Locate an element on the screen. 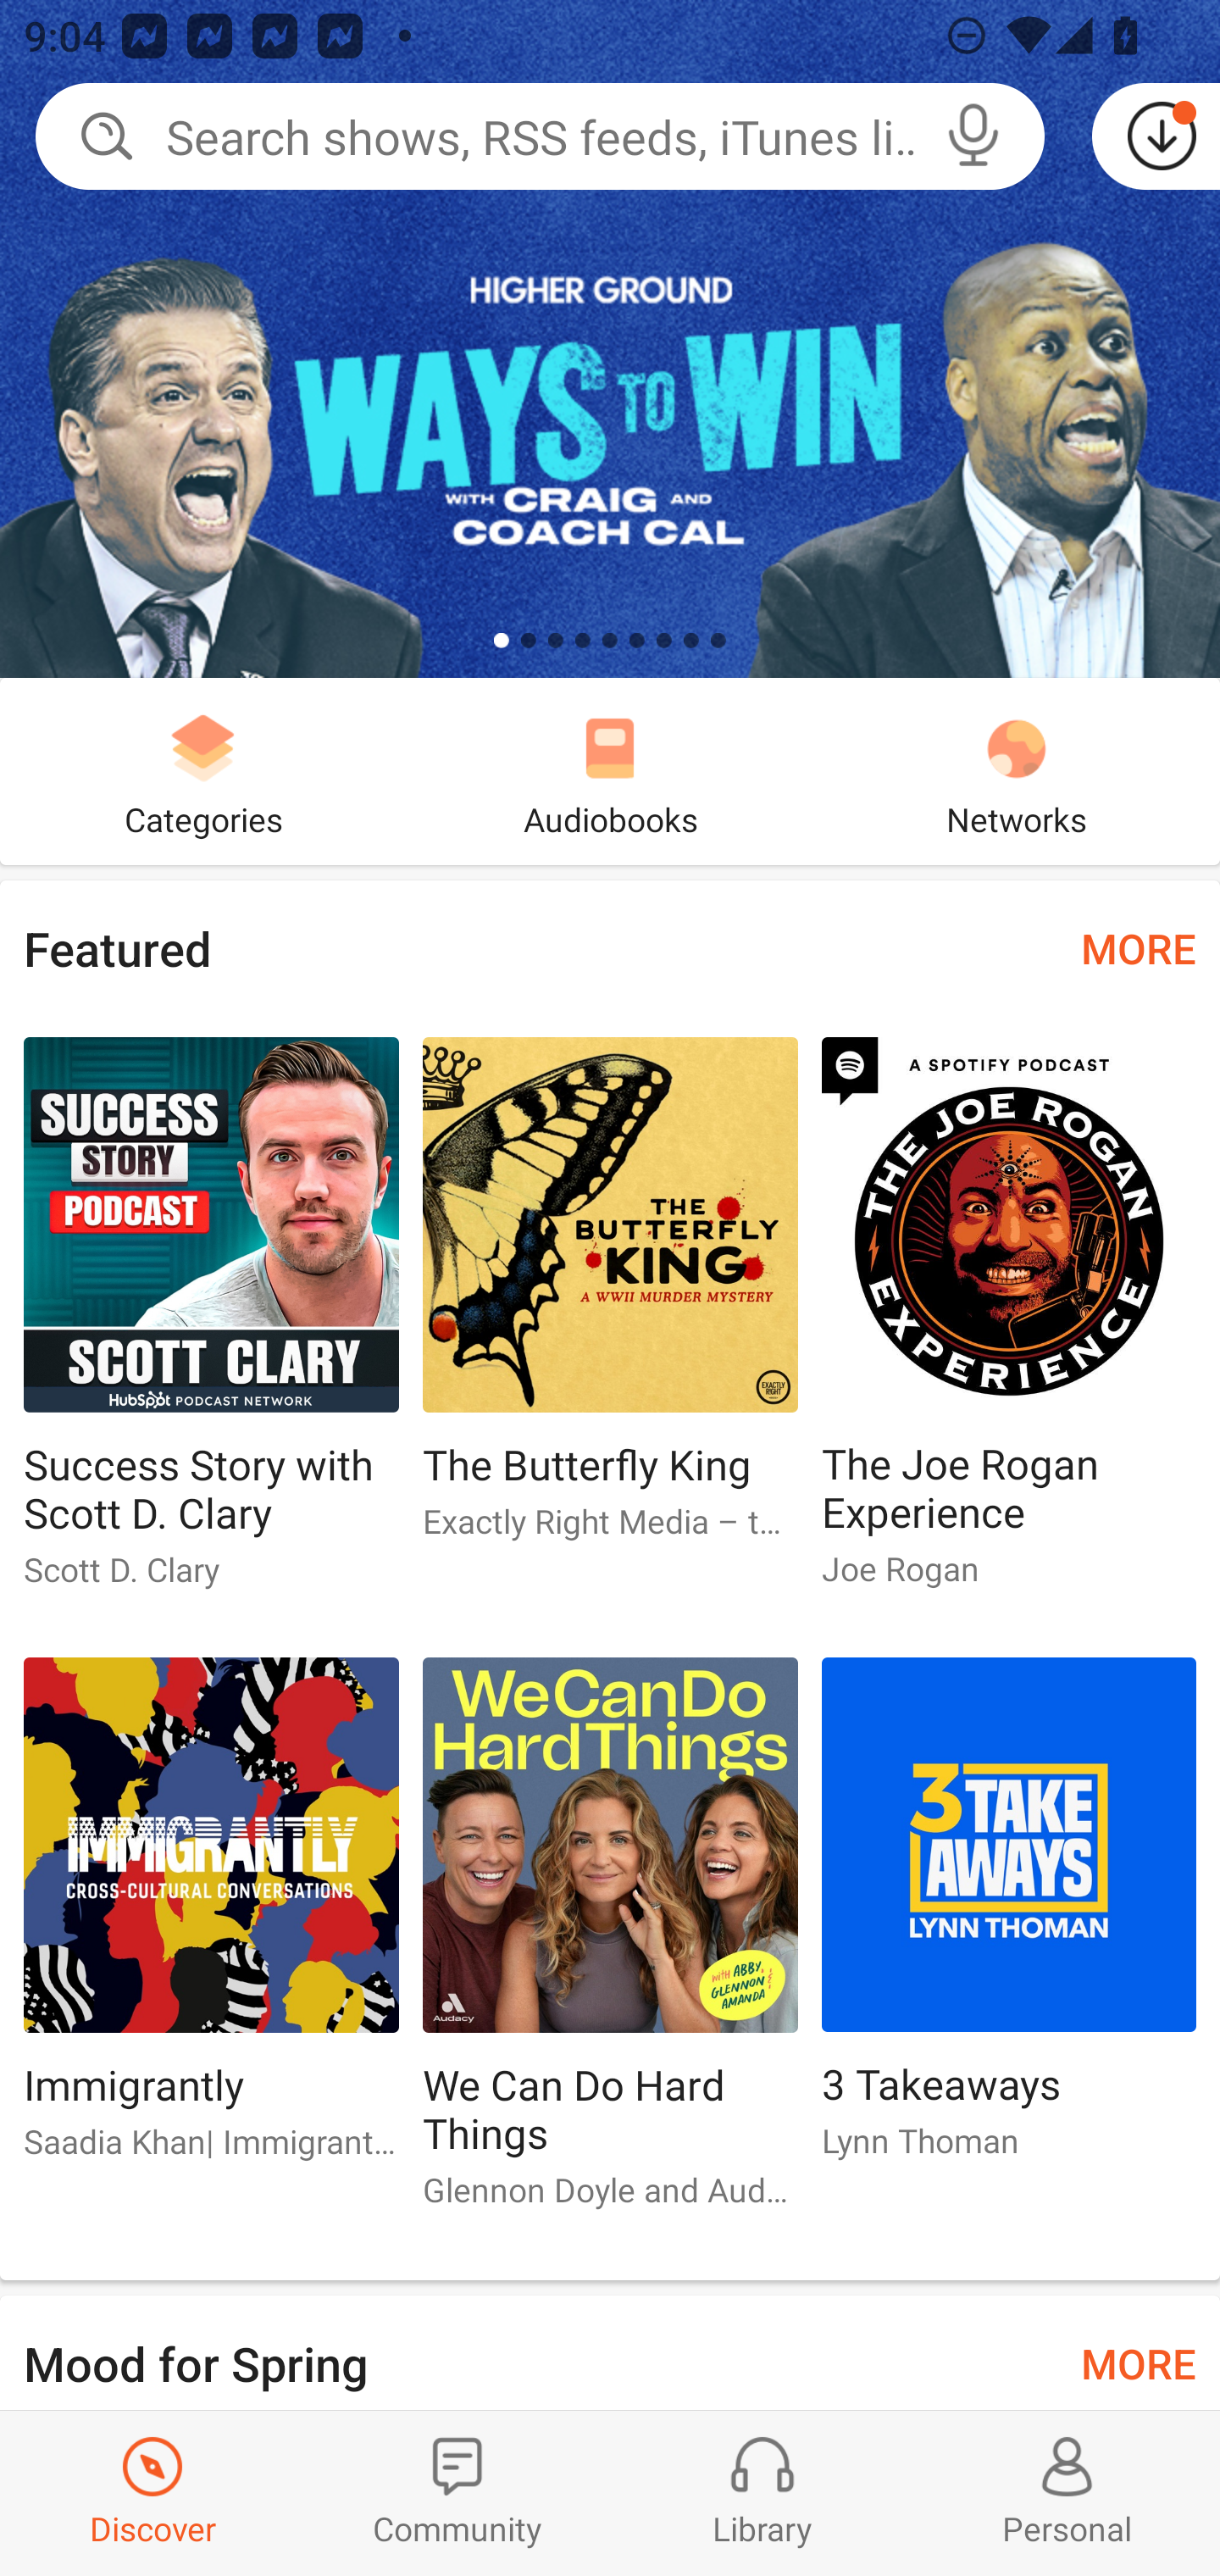 The width and height of the screenshot is (1220, 2576). Networks is located at coordinates (1017, 771).